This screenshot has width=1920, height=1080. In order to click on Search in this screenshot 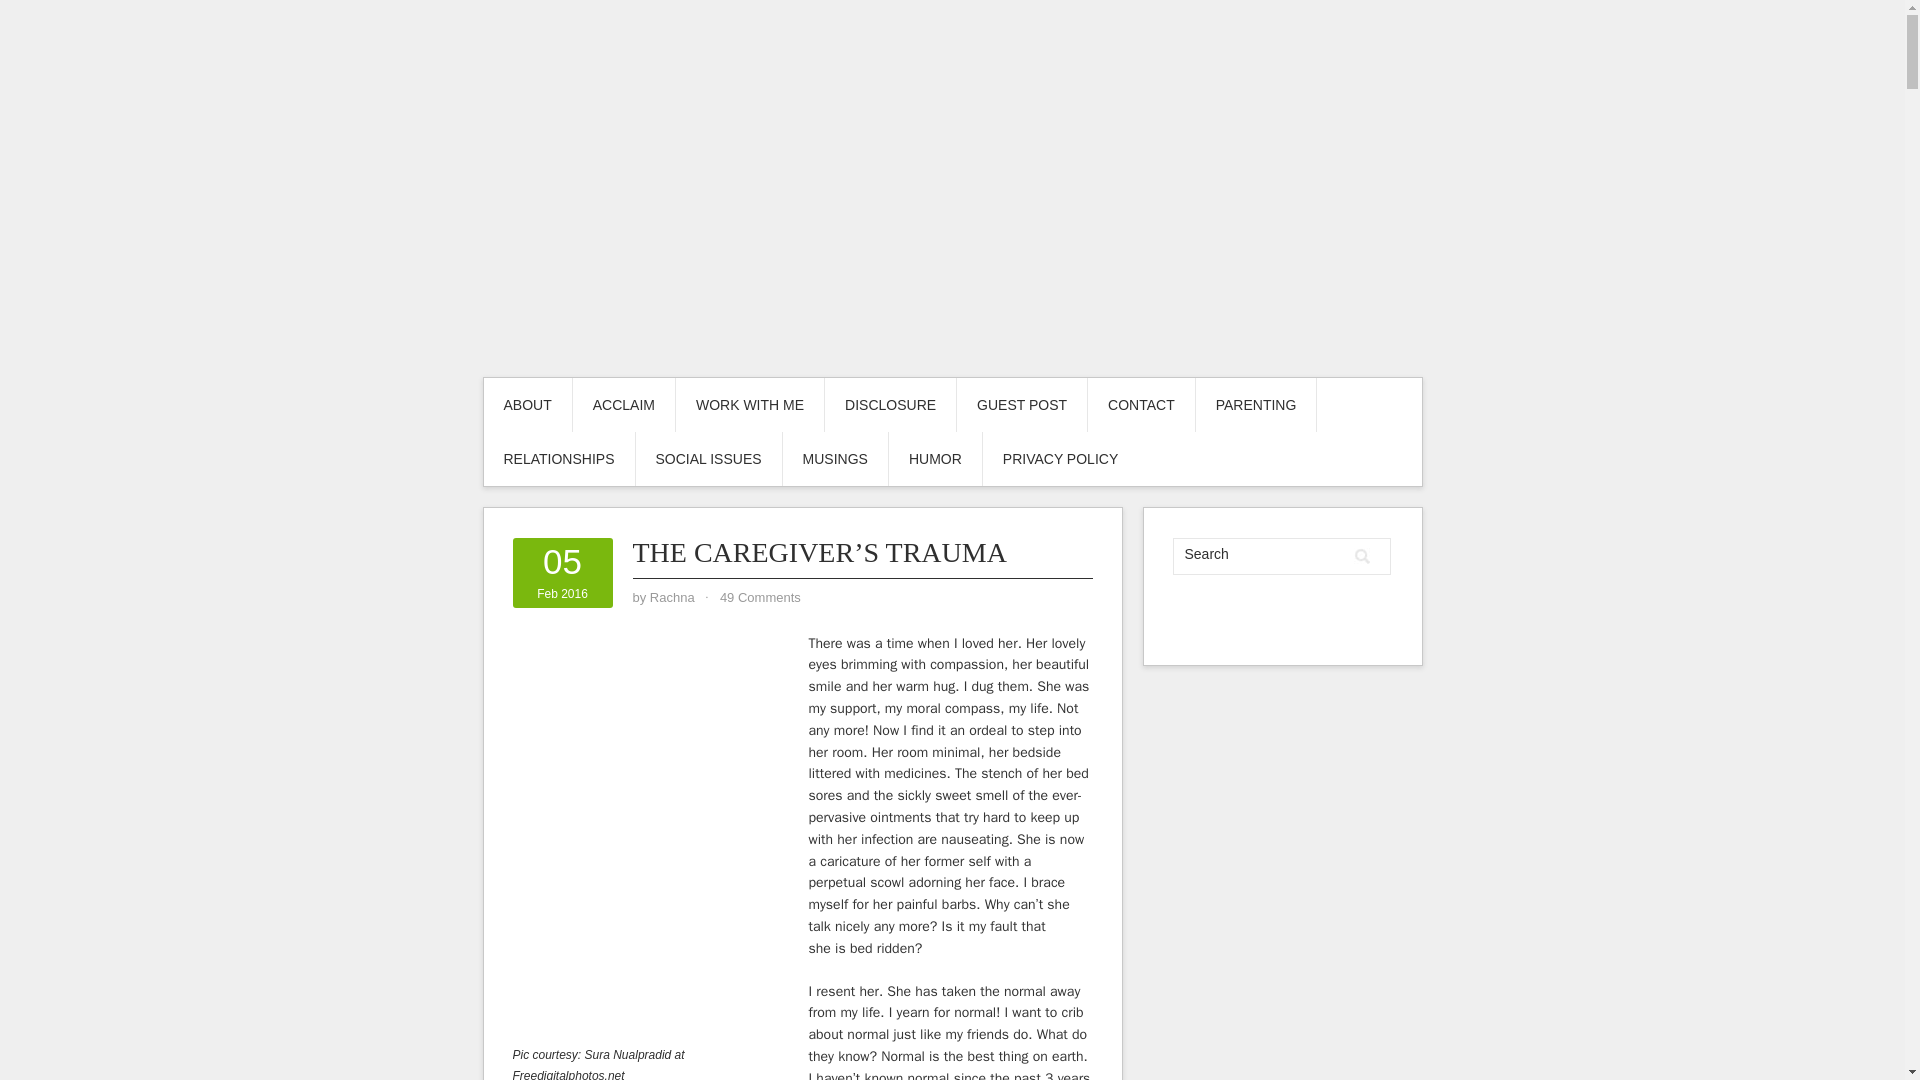, I will do `click(1362, 556)`.